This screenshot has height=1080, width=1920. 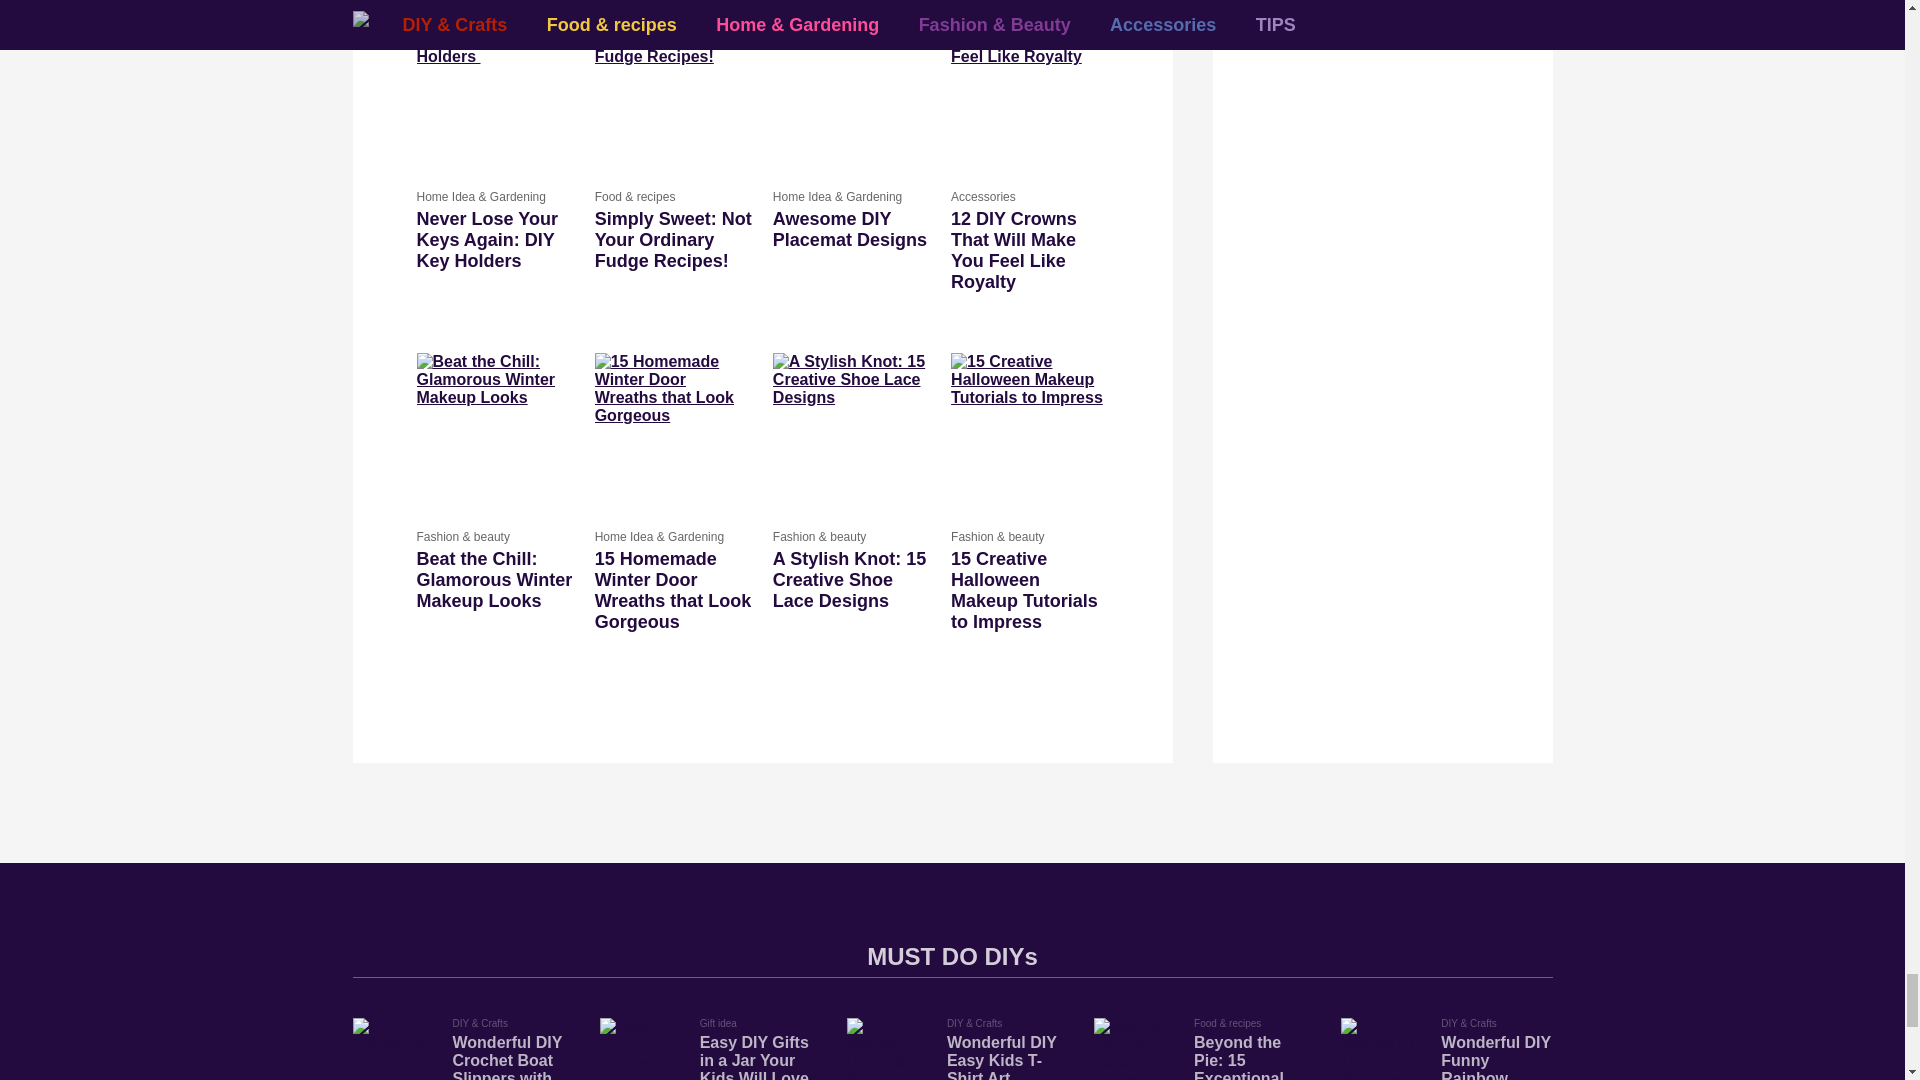 I want to click on Beat the Chill: Glamorous Winter Makeup Looks, so click(x=494, y=580).